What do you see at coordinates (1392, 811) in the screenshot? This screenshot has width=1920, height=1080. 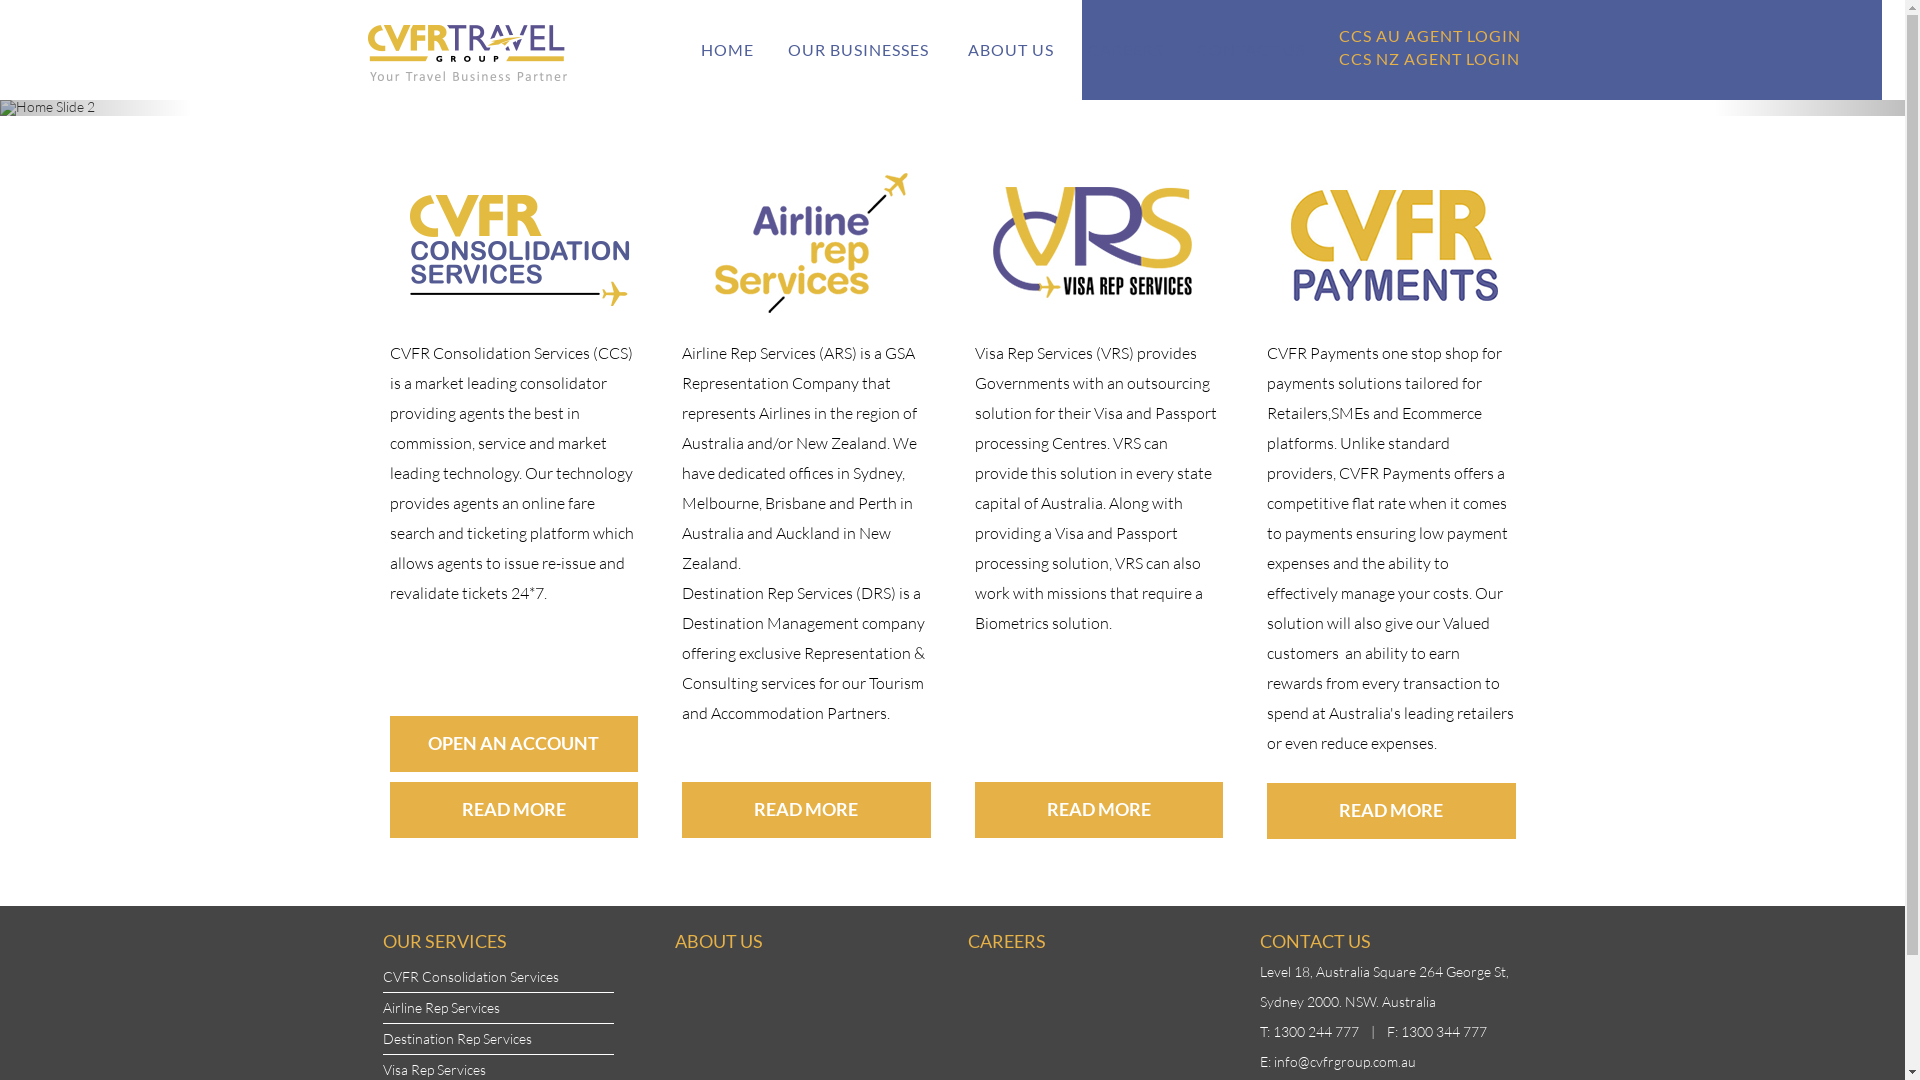 I see `READ MORE` at bounding box center [1392, 811].